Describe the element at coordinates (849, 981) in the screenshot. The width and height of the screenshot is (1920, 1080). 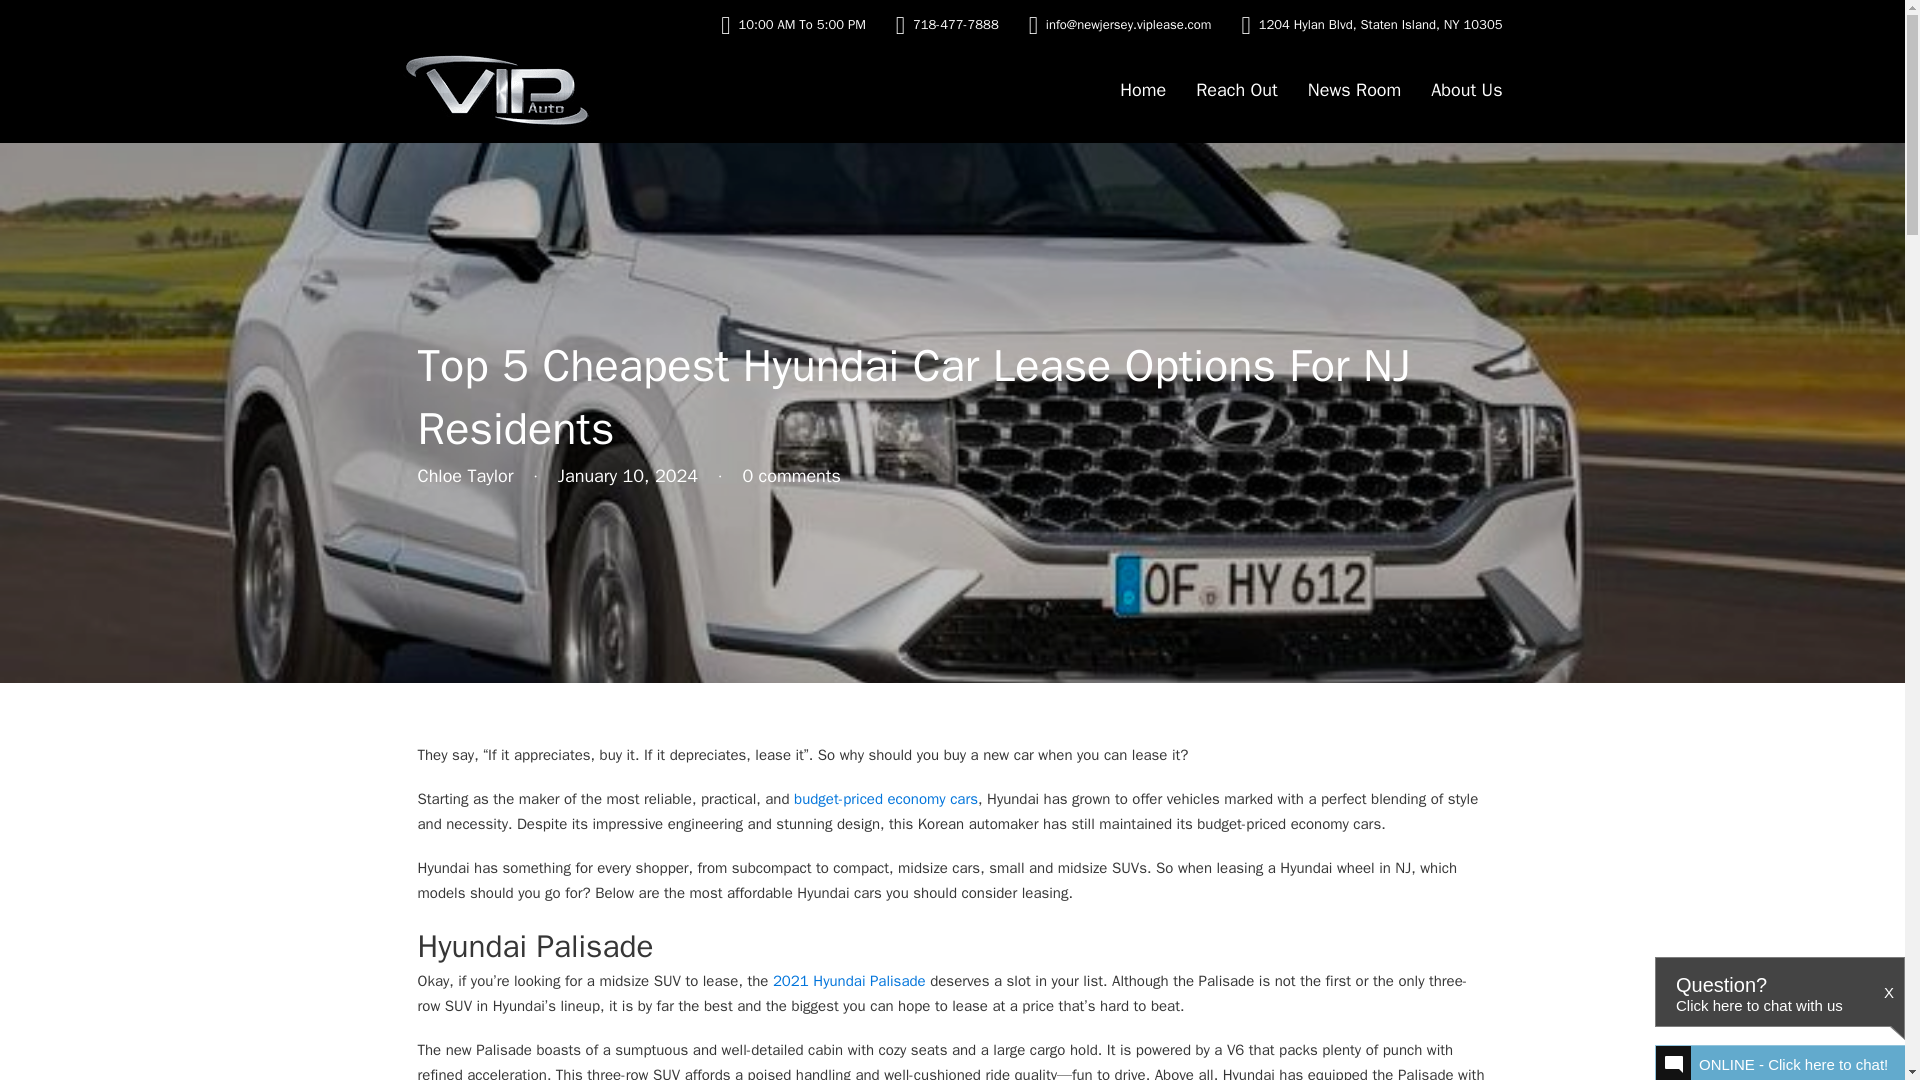
I see `2021 Hyundai Palisade` at that location.